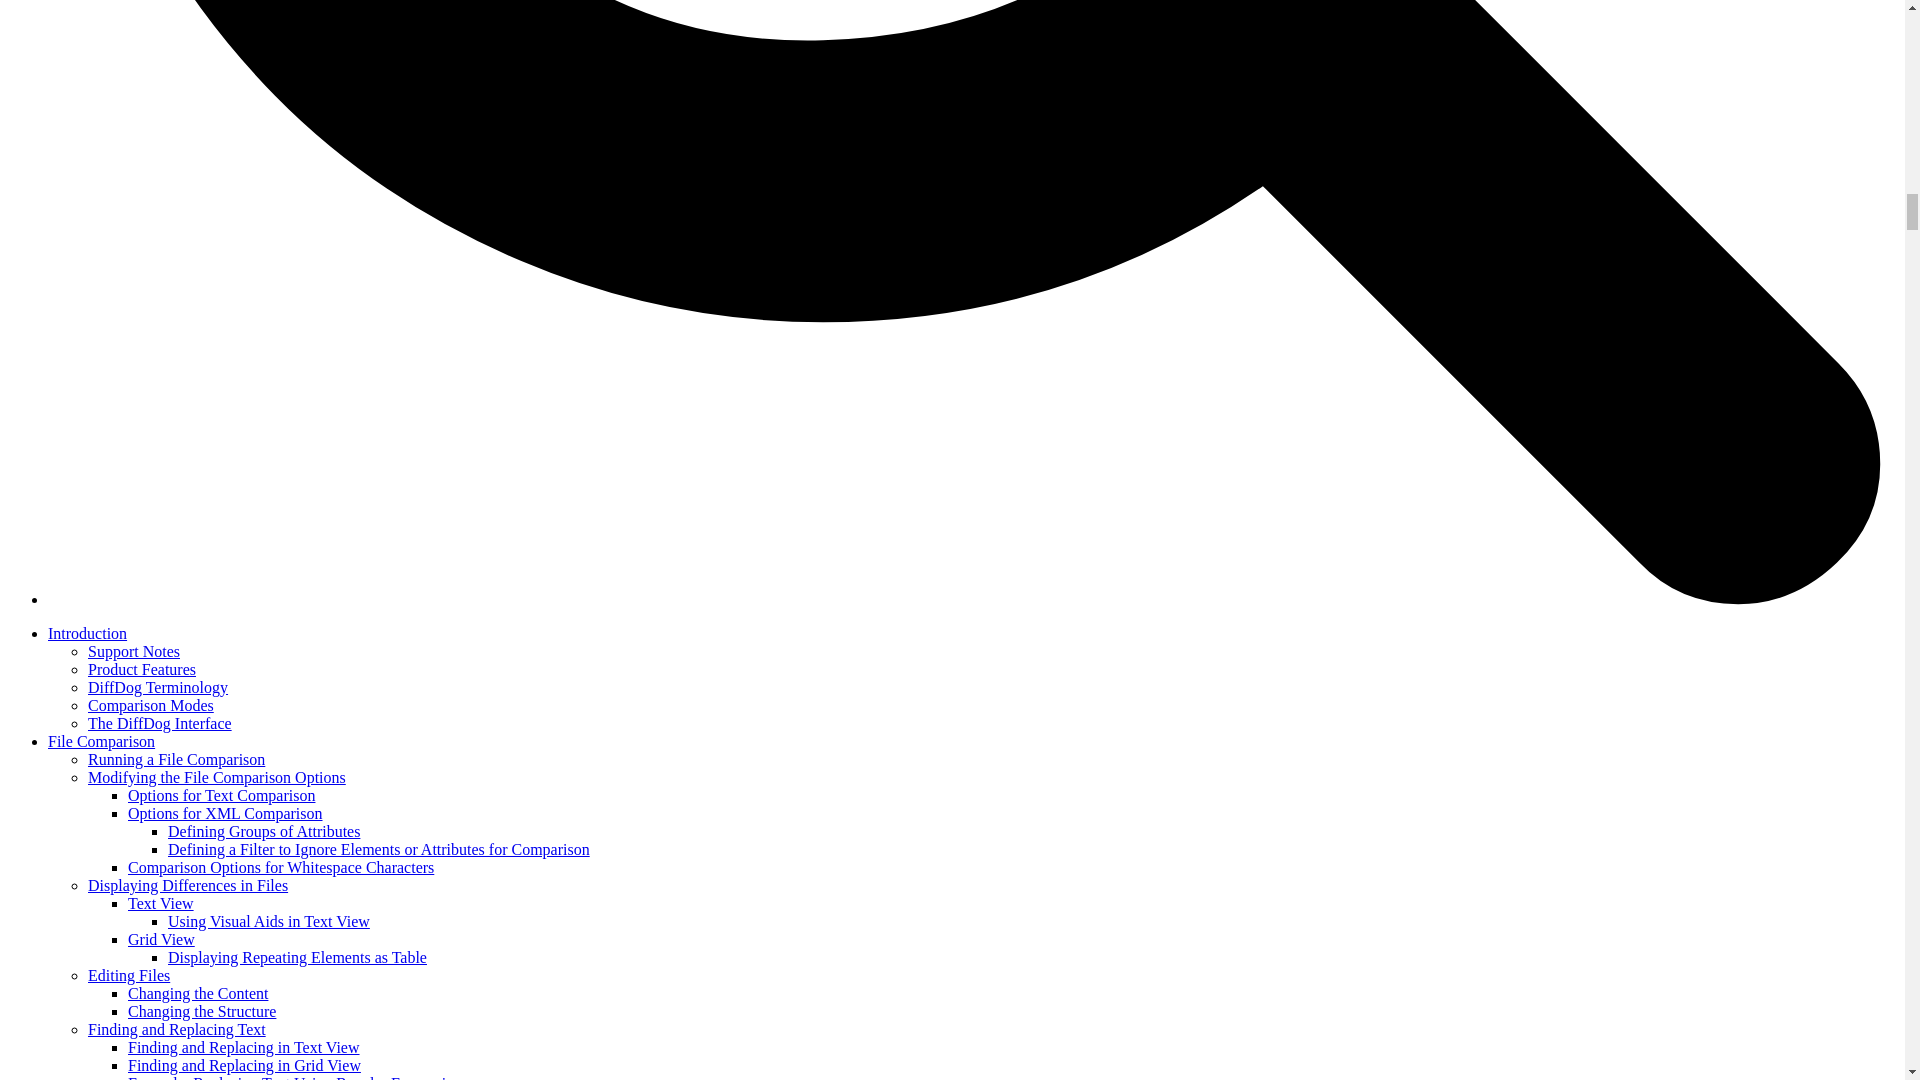  What do you see at coordinates (158, 687) in the screenshot?
I see `DiffDog Terminology` at bounding box center [158, 687].